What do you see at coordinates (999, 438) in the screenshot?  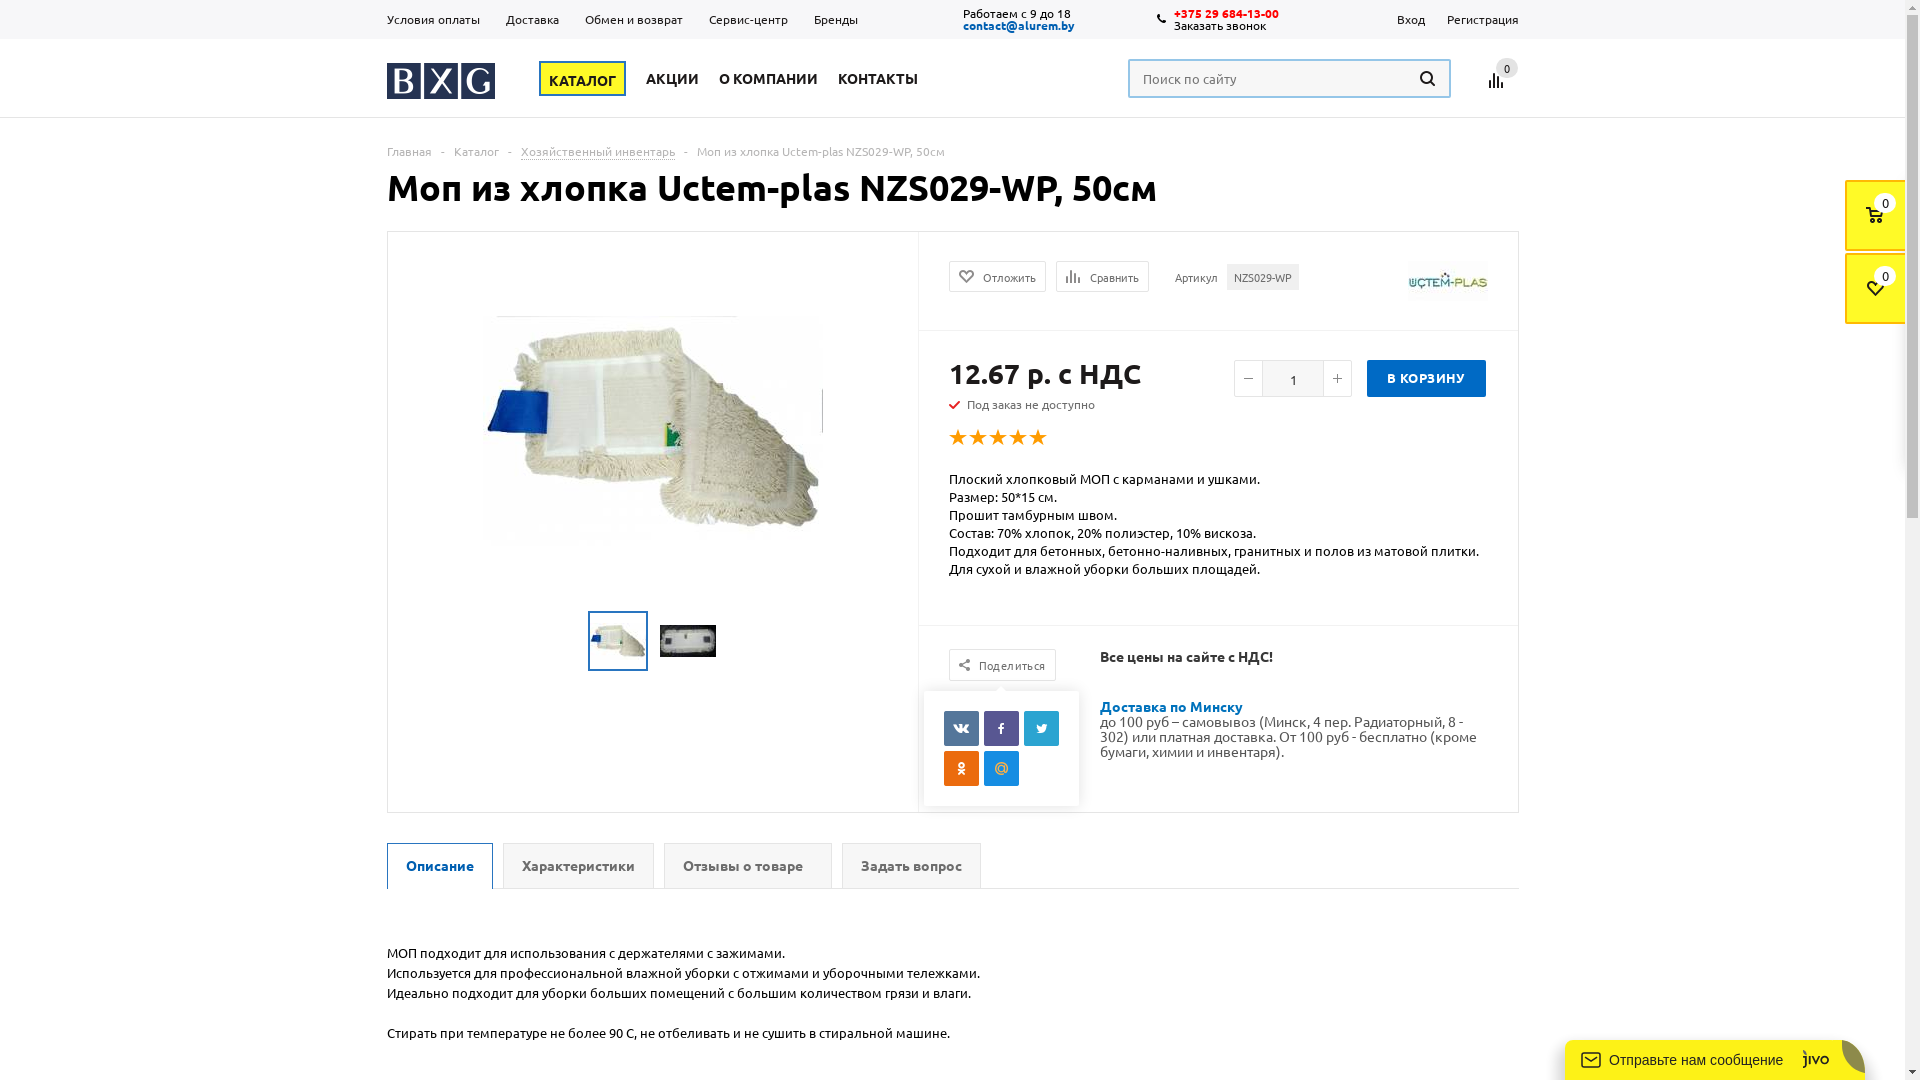 I see `3` at bounding box center [999, 438].